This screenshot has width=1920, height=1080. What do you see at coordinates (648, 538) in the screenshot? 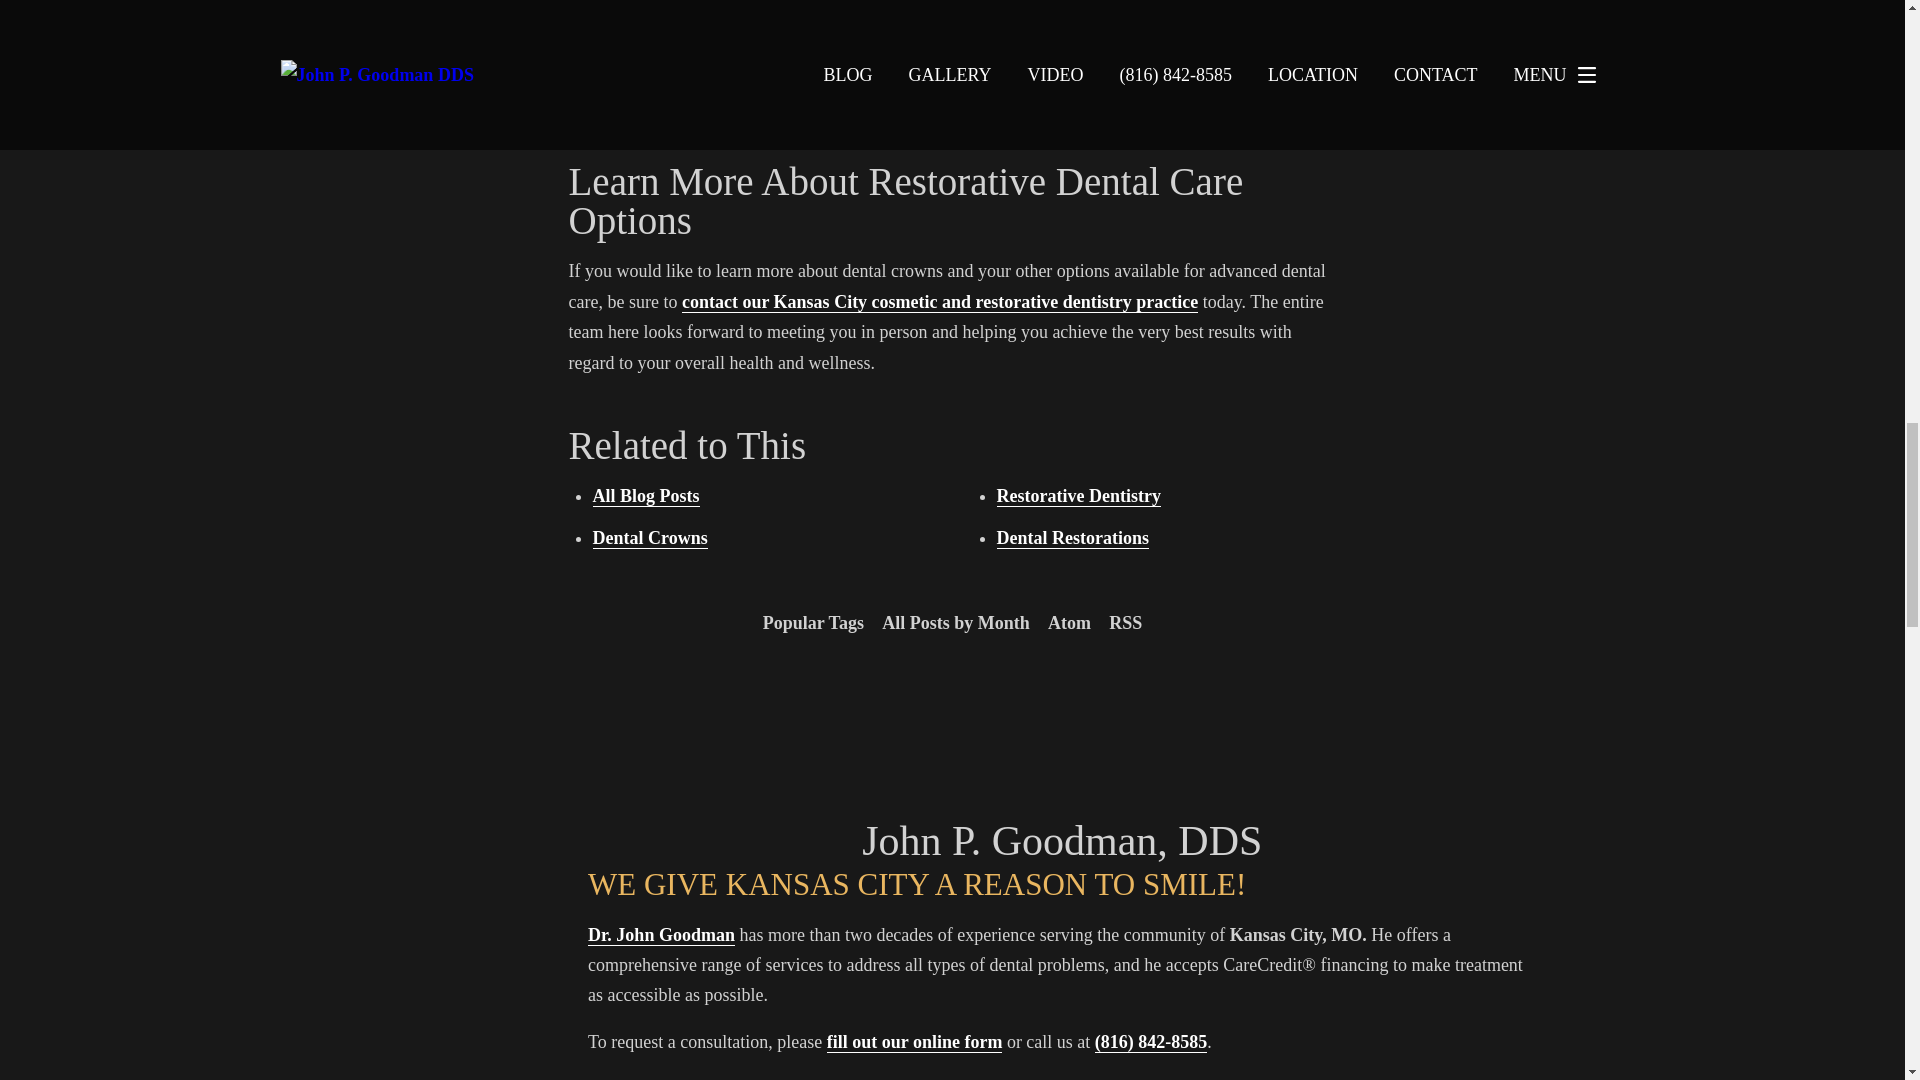
I see `Dental Crowns` at bounding box center [648, 538].